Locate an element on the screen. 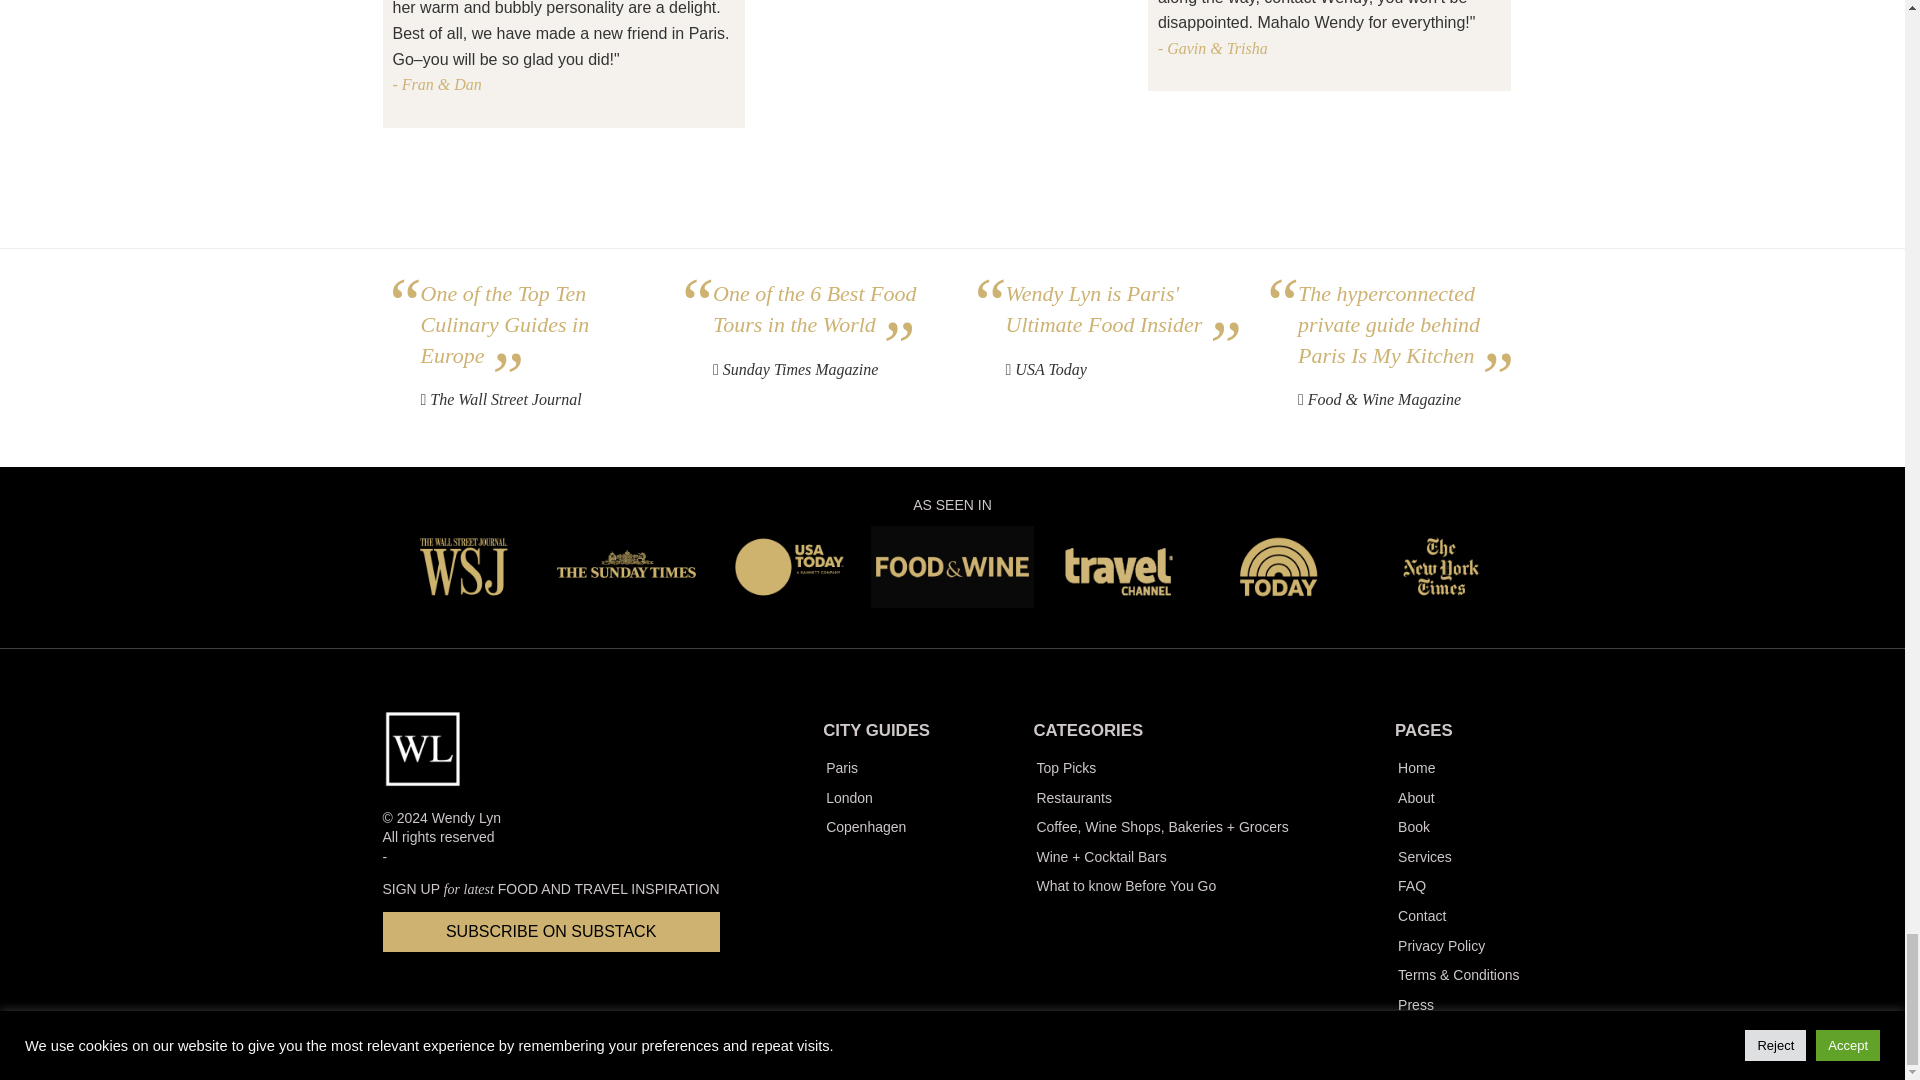  Top Picks is located at coordinates (1161, 768).